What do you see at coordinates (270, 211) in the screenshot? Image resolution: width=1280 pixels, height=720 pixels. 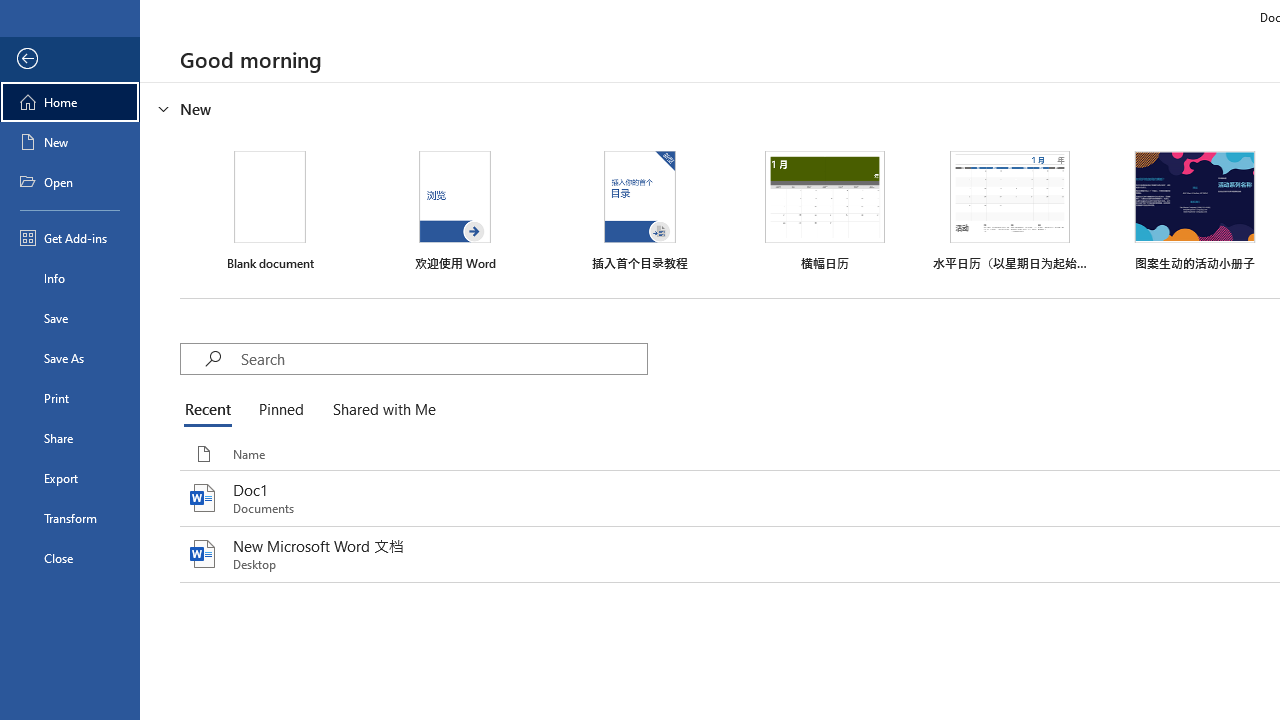 I see `Blank document` at bounding box center [270, 211].